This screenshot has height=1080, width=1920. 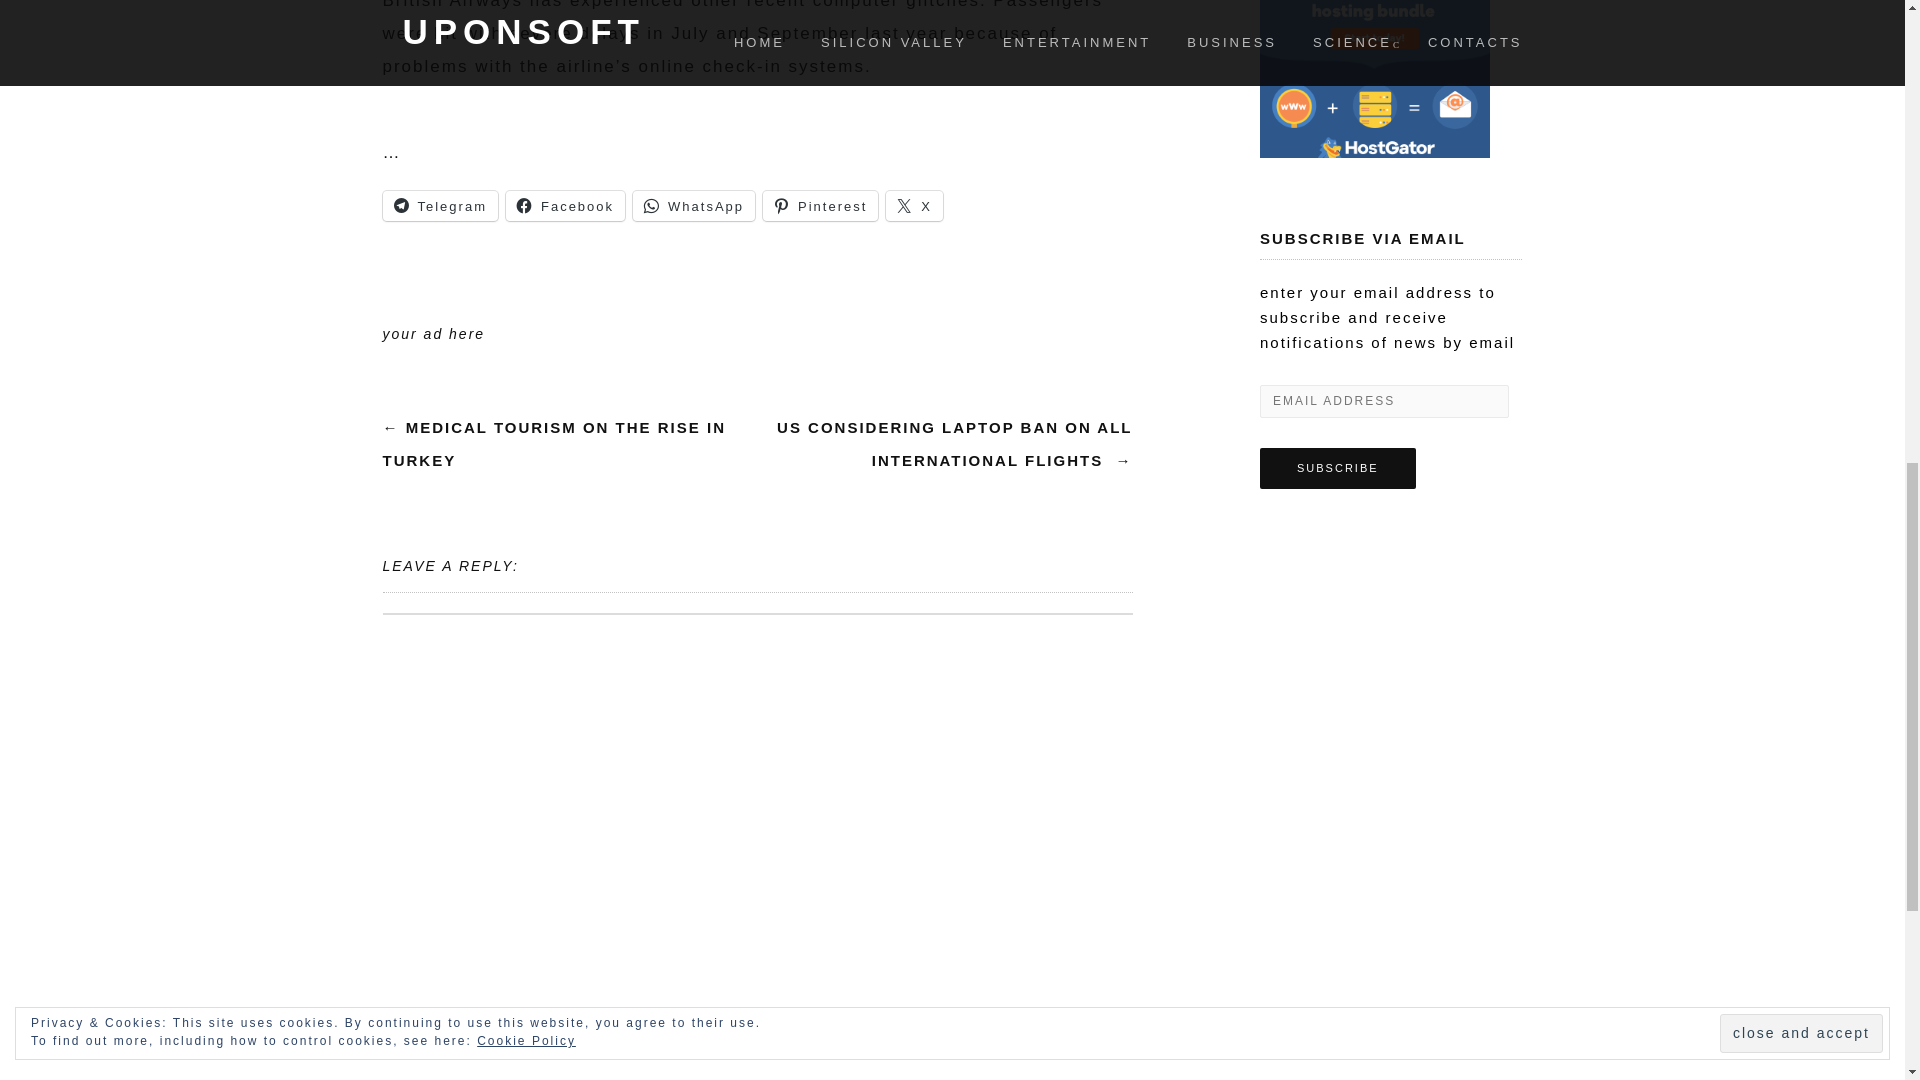 What do you see at coordinates (694, 206) in the screenshot?
I see `WhatsApp` at bounding box center [694, 206].